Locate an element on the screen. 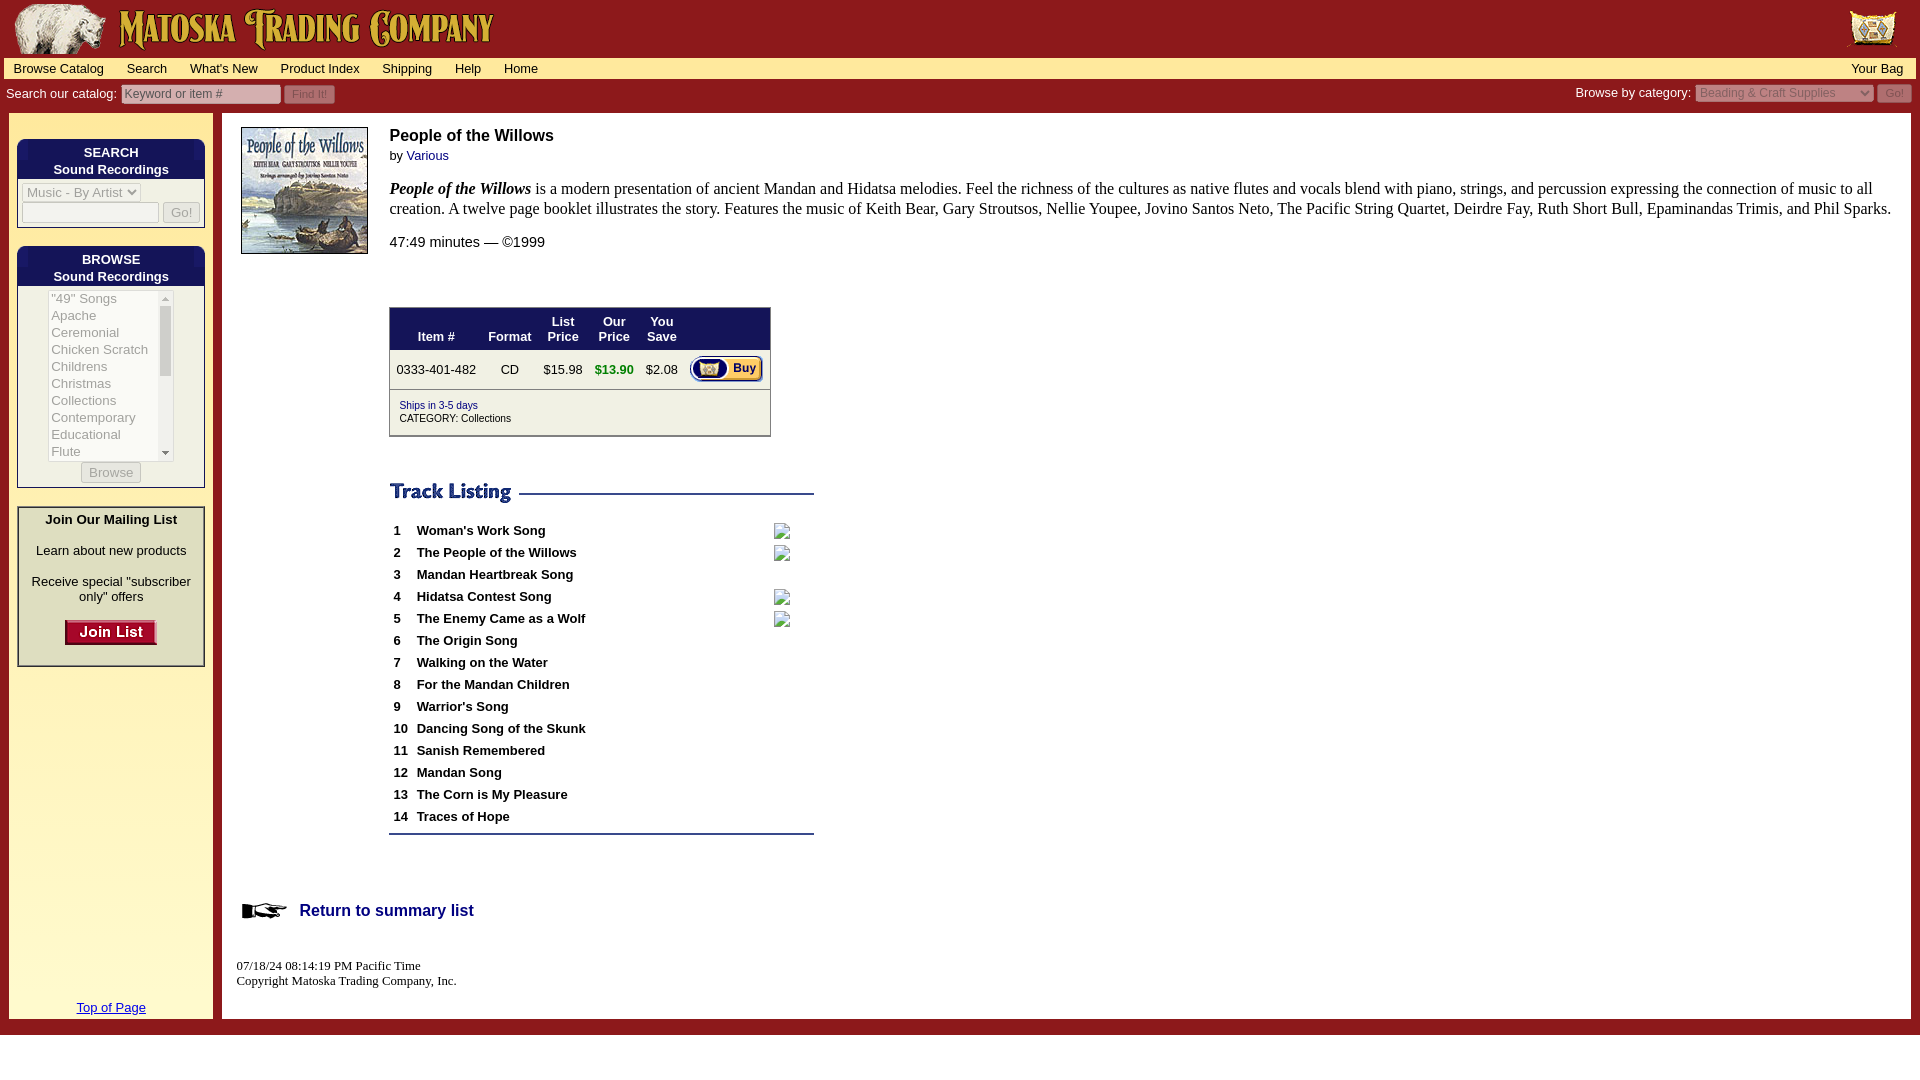  Browse Catalog is located at coordinates (58, 68).